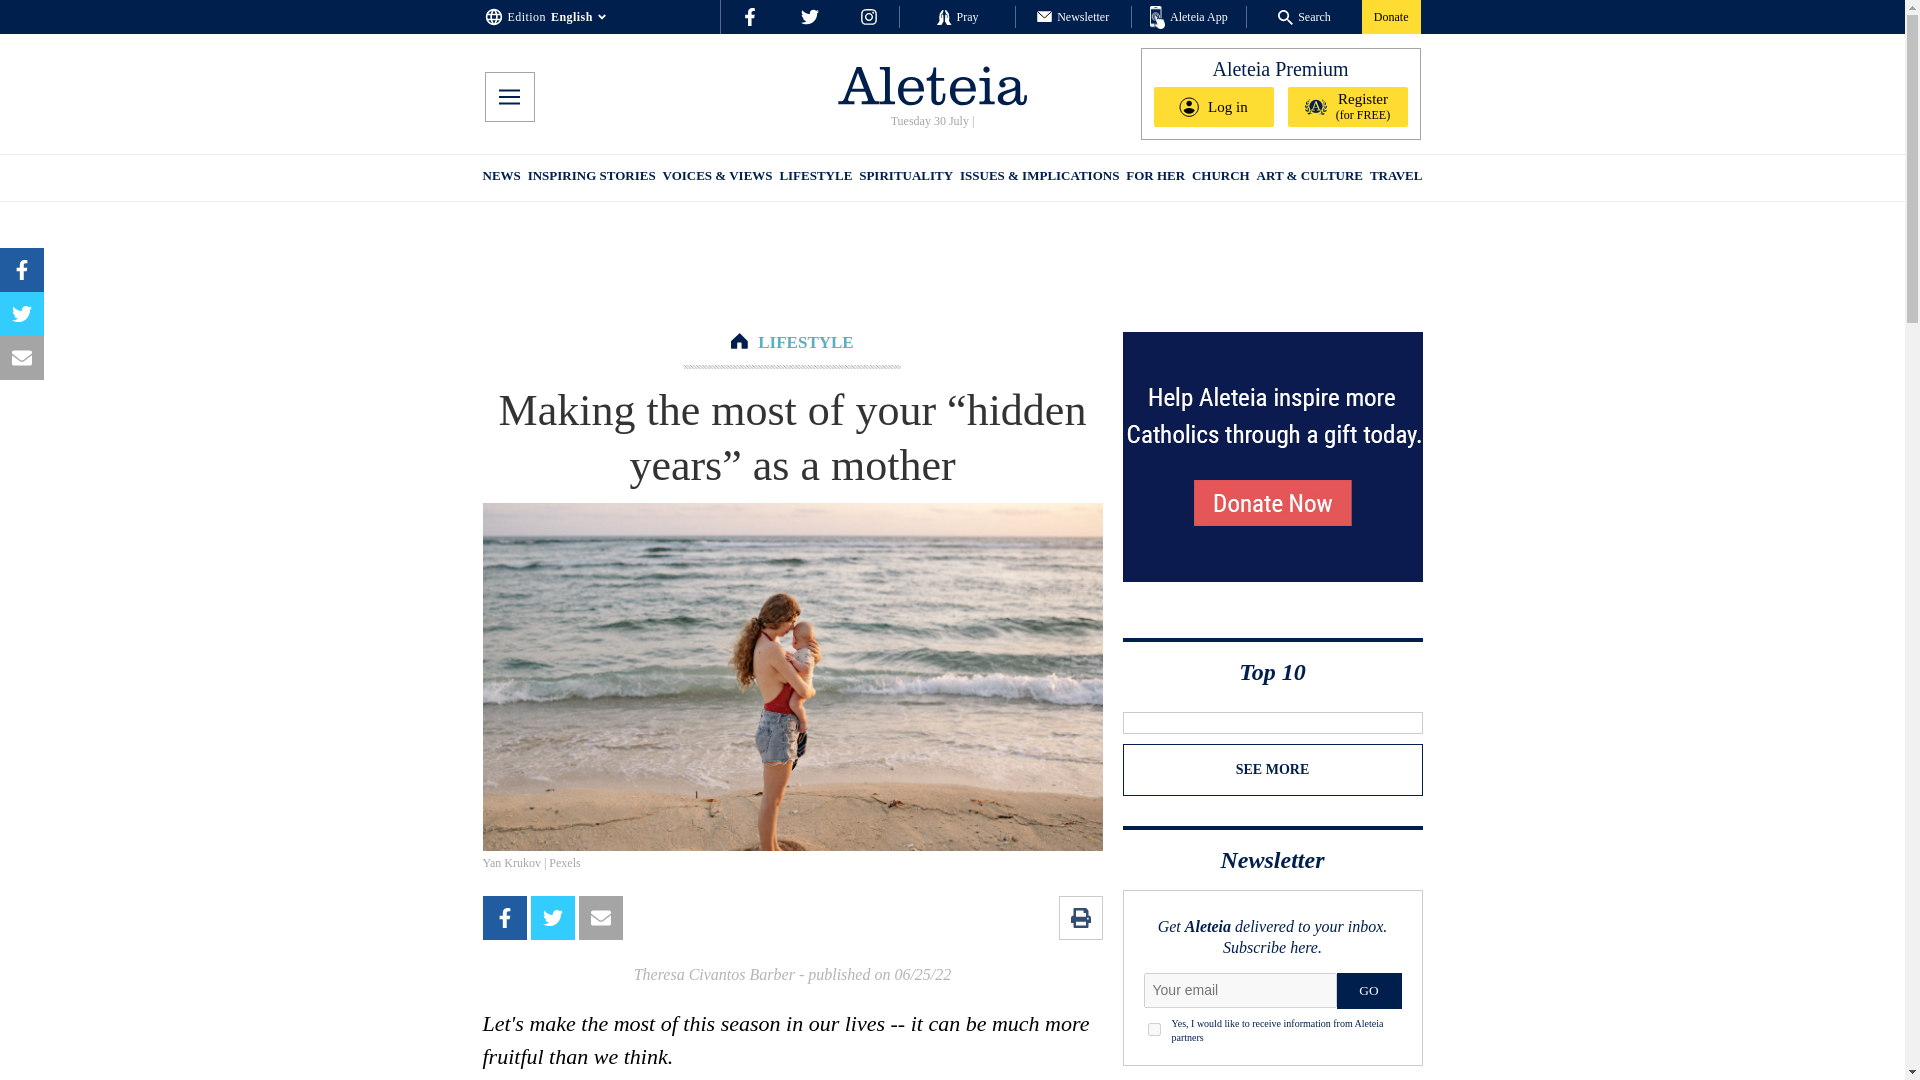 The image size is (1920, 1080). What do you see at coordinates (905, 178) in the screenshot?
I see `SPIRITUALITY` at bounding box center [905, 178].